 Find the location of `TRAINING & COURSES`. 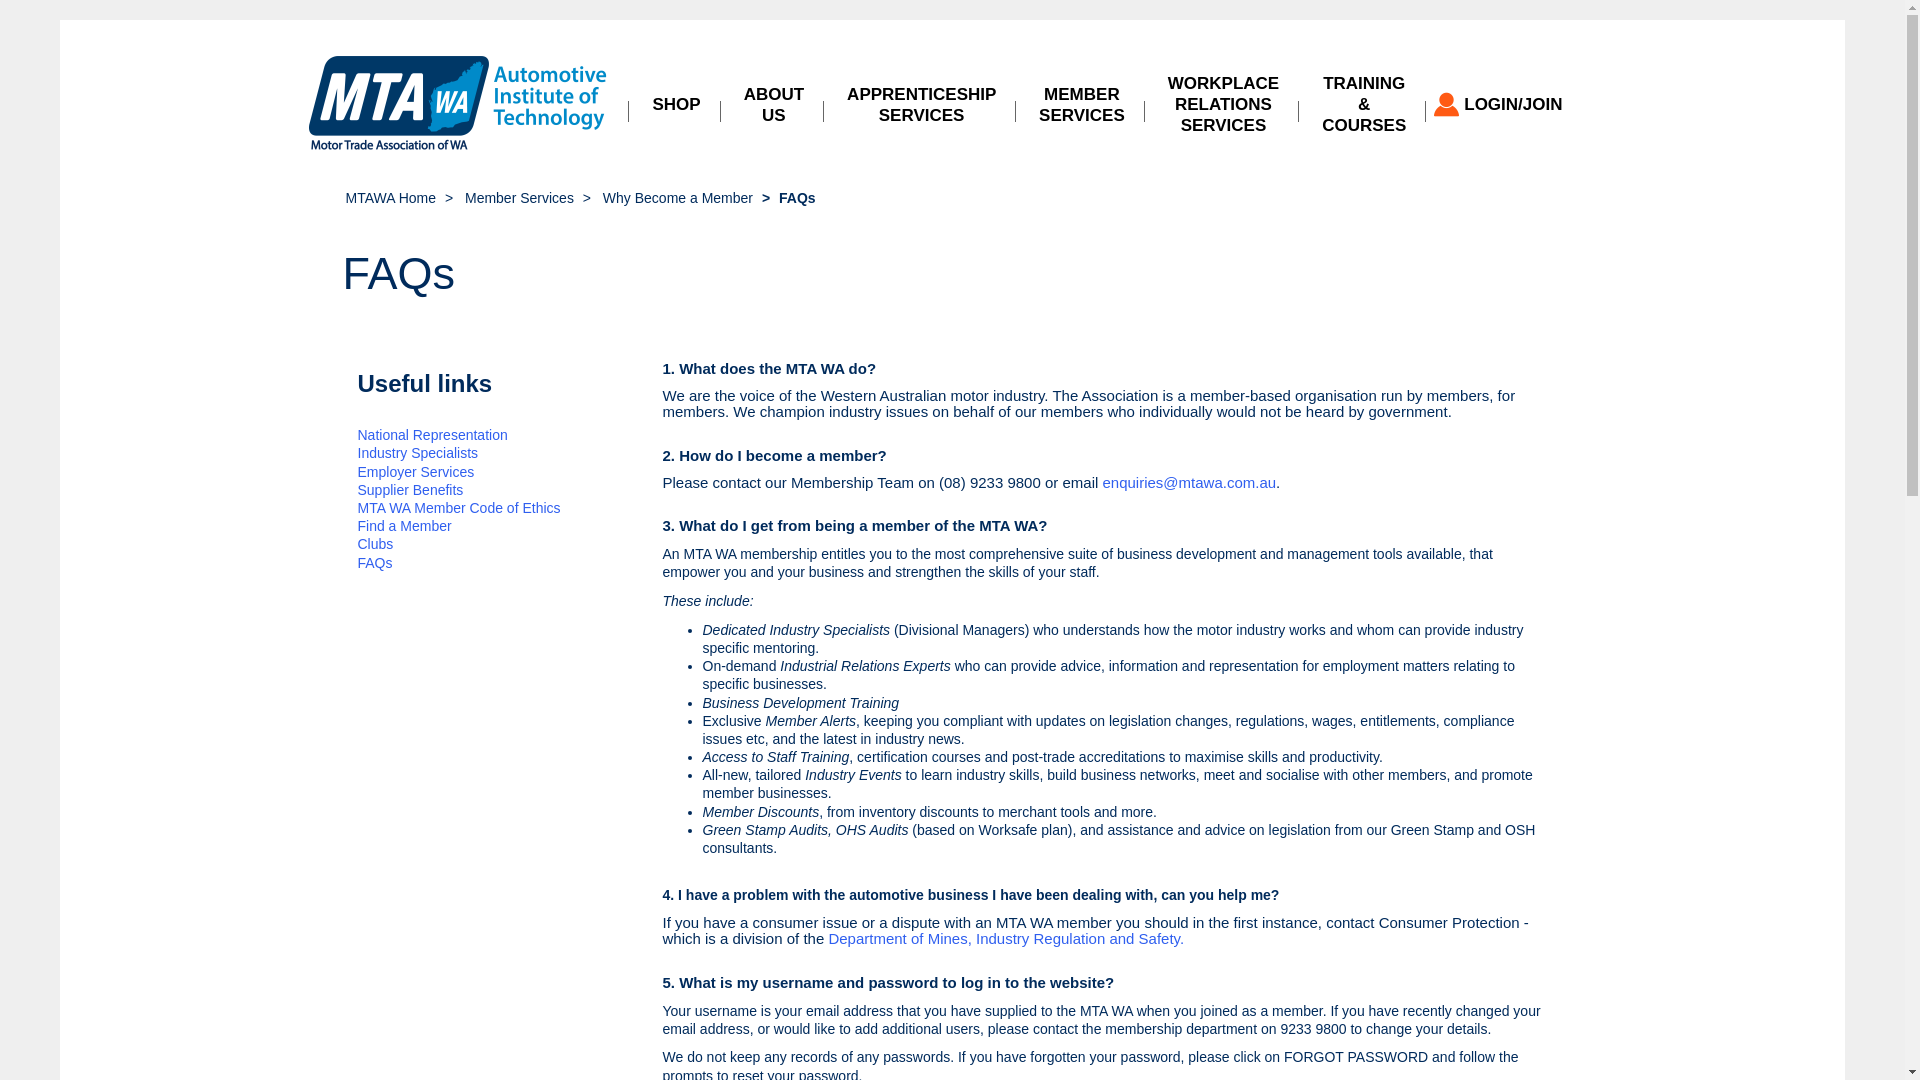

TRAINING & COURSES is located at coordinates (1364, 104).